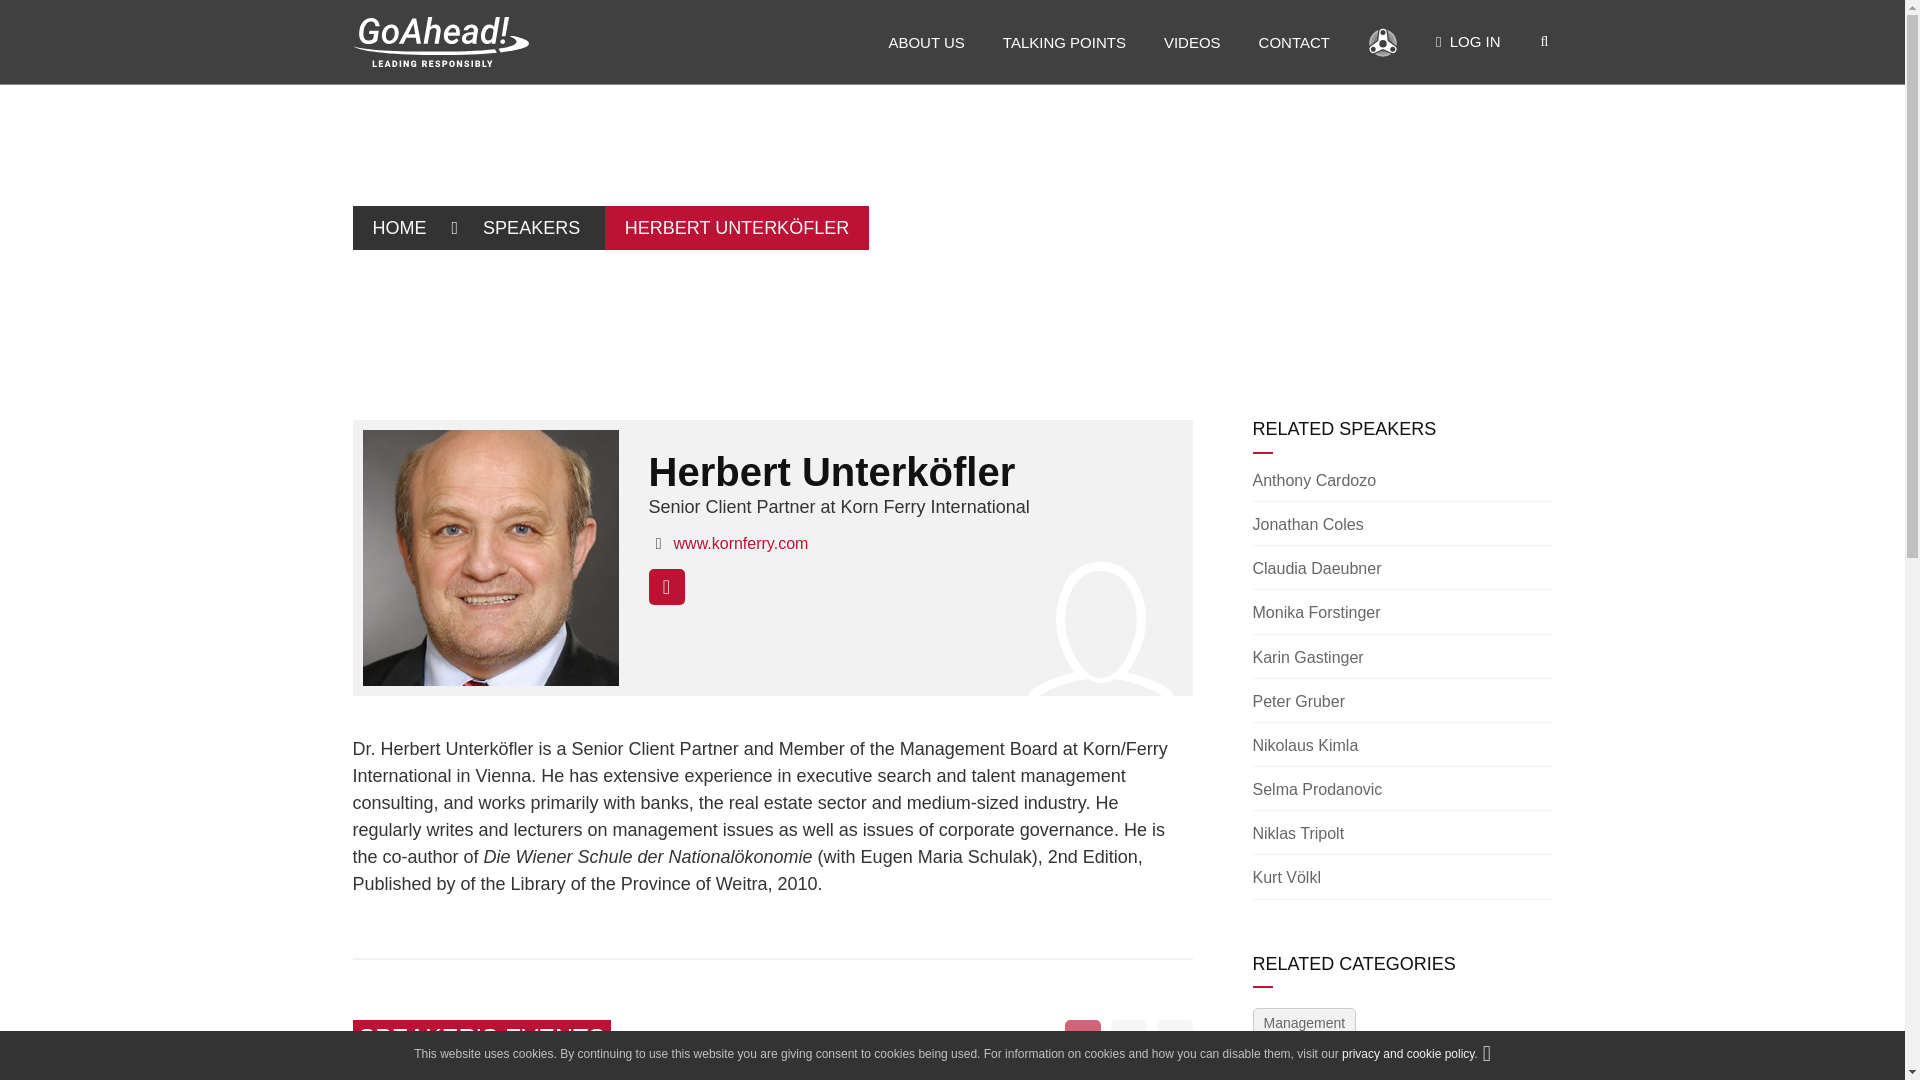  I want to click on Anthony Cardozo, so click(1314, 480).